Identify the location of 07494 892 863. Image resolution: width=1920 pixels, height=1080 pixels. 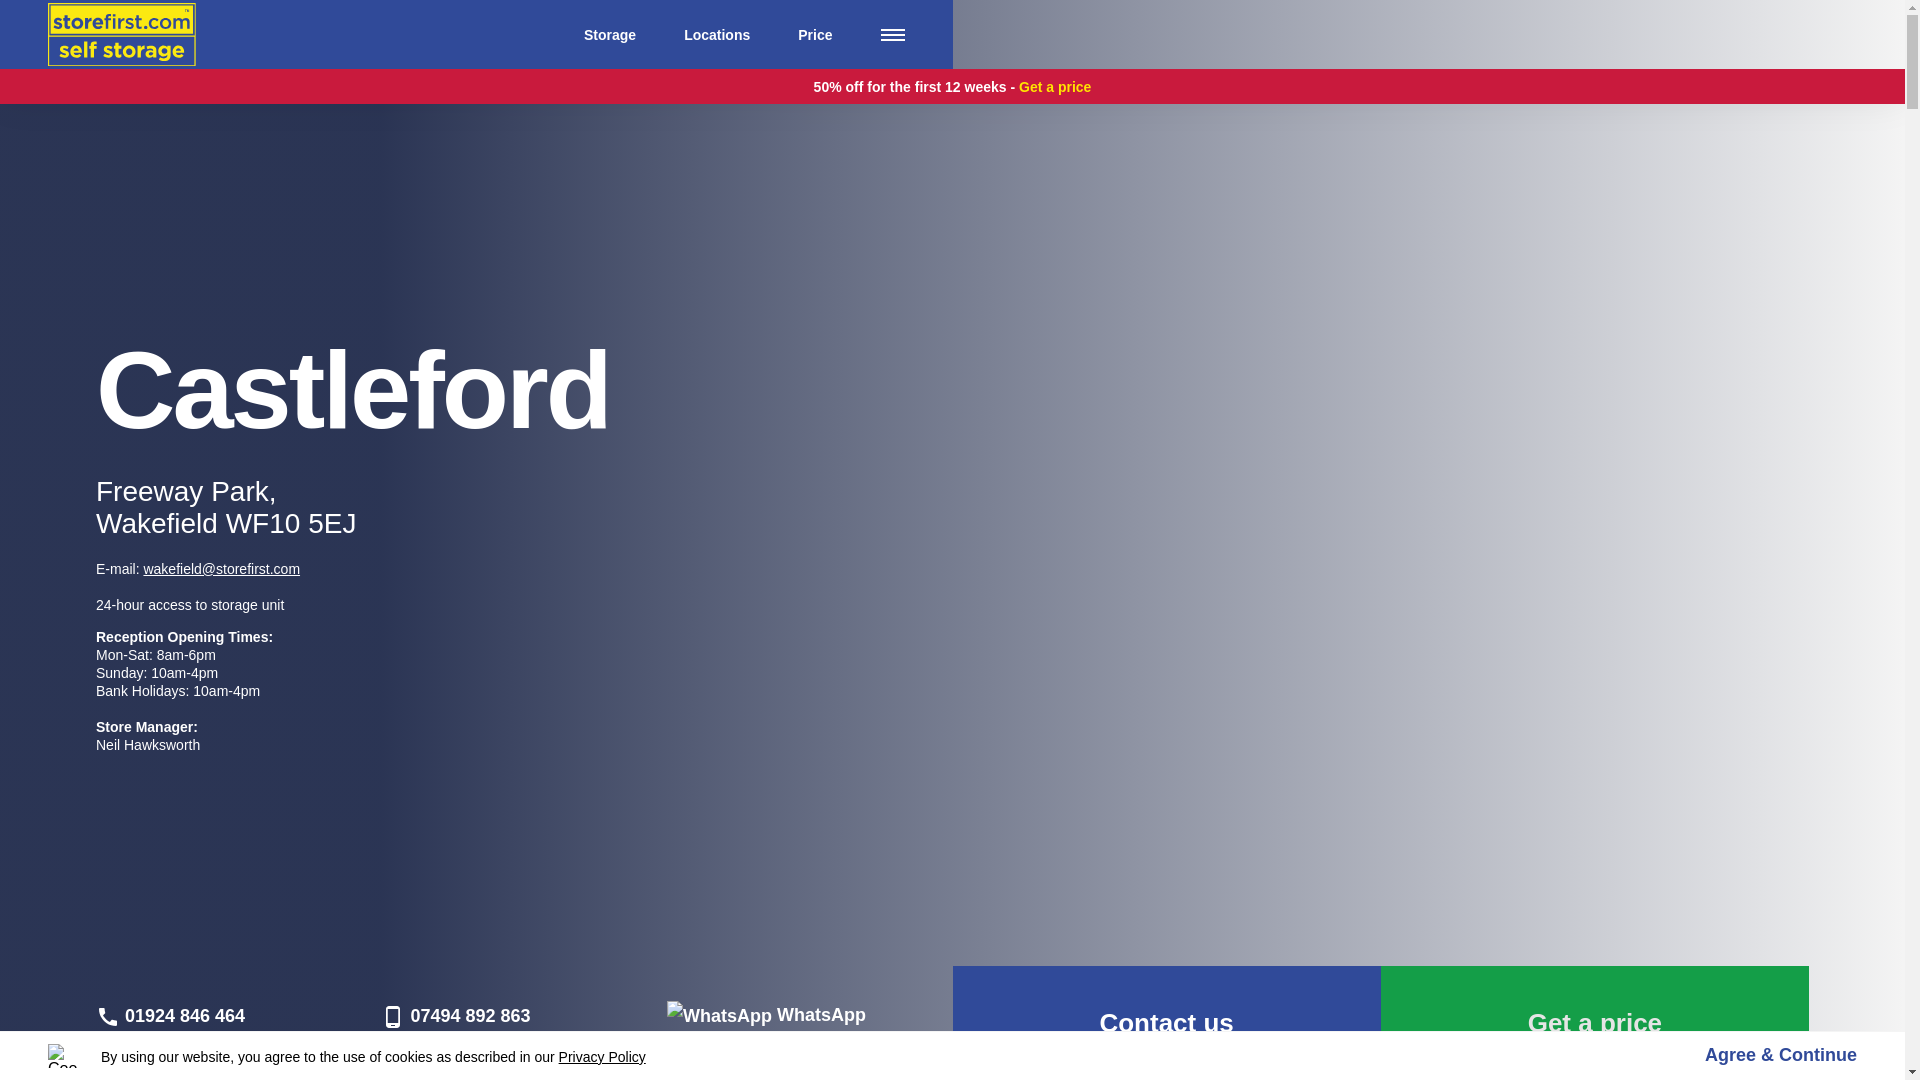
(454, 1016).